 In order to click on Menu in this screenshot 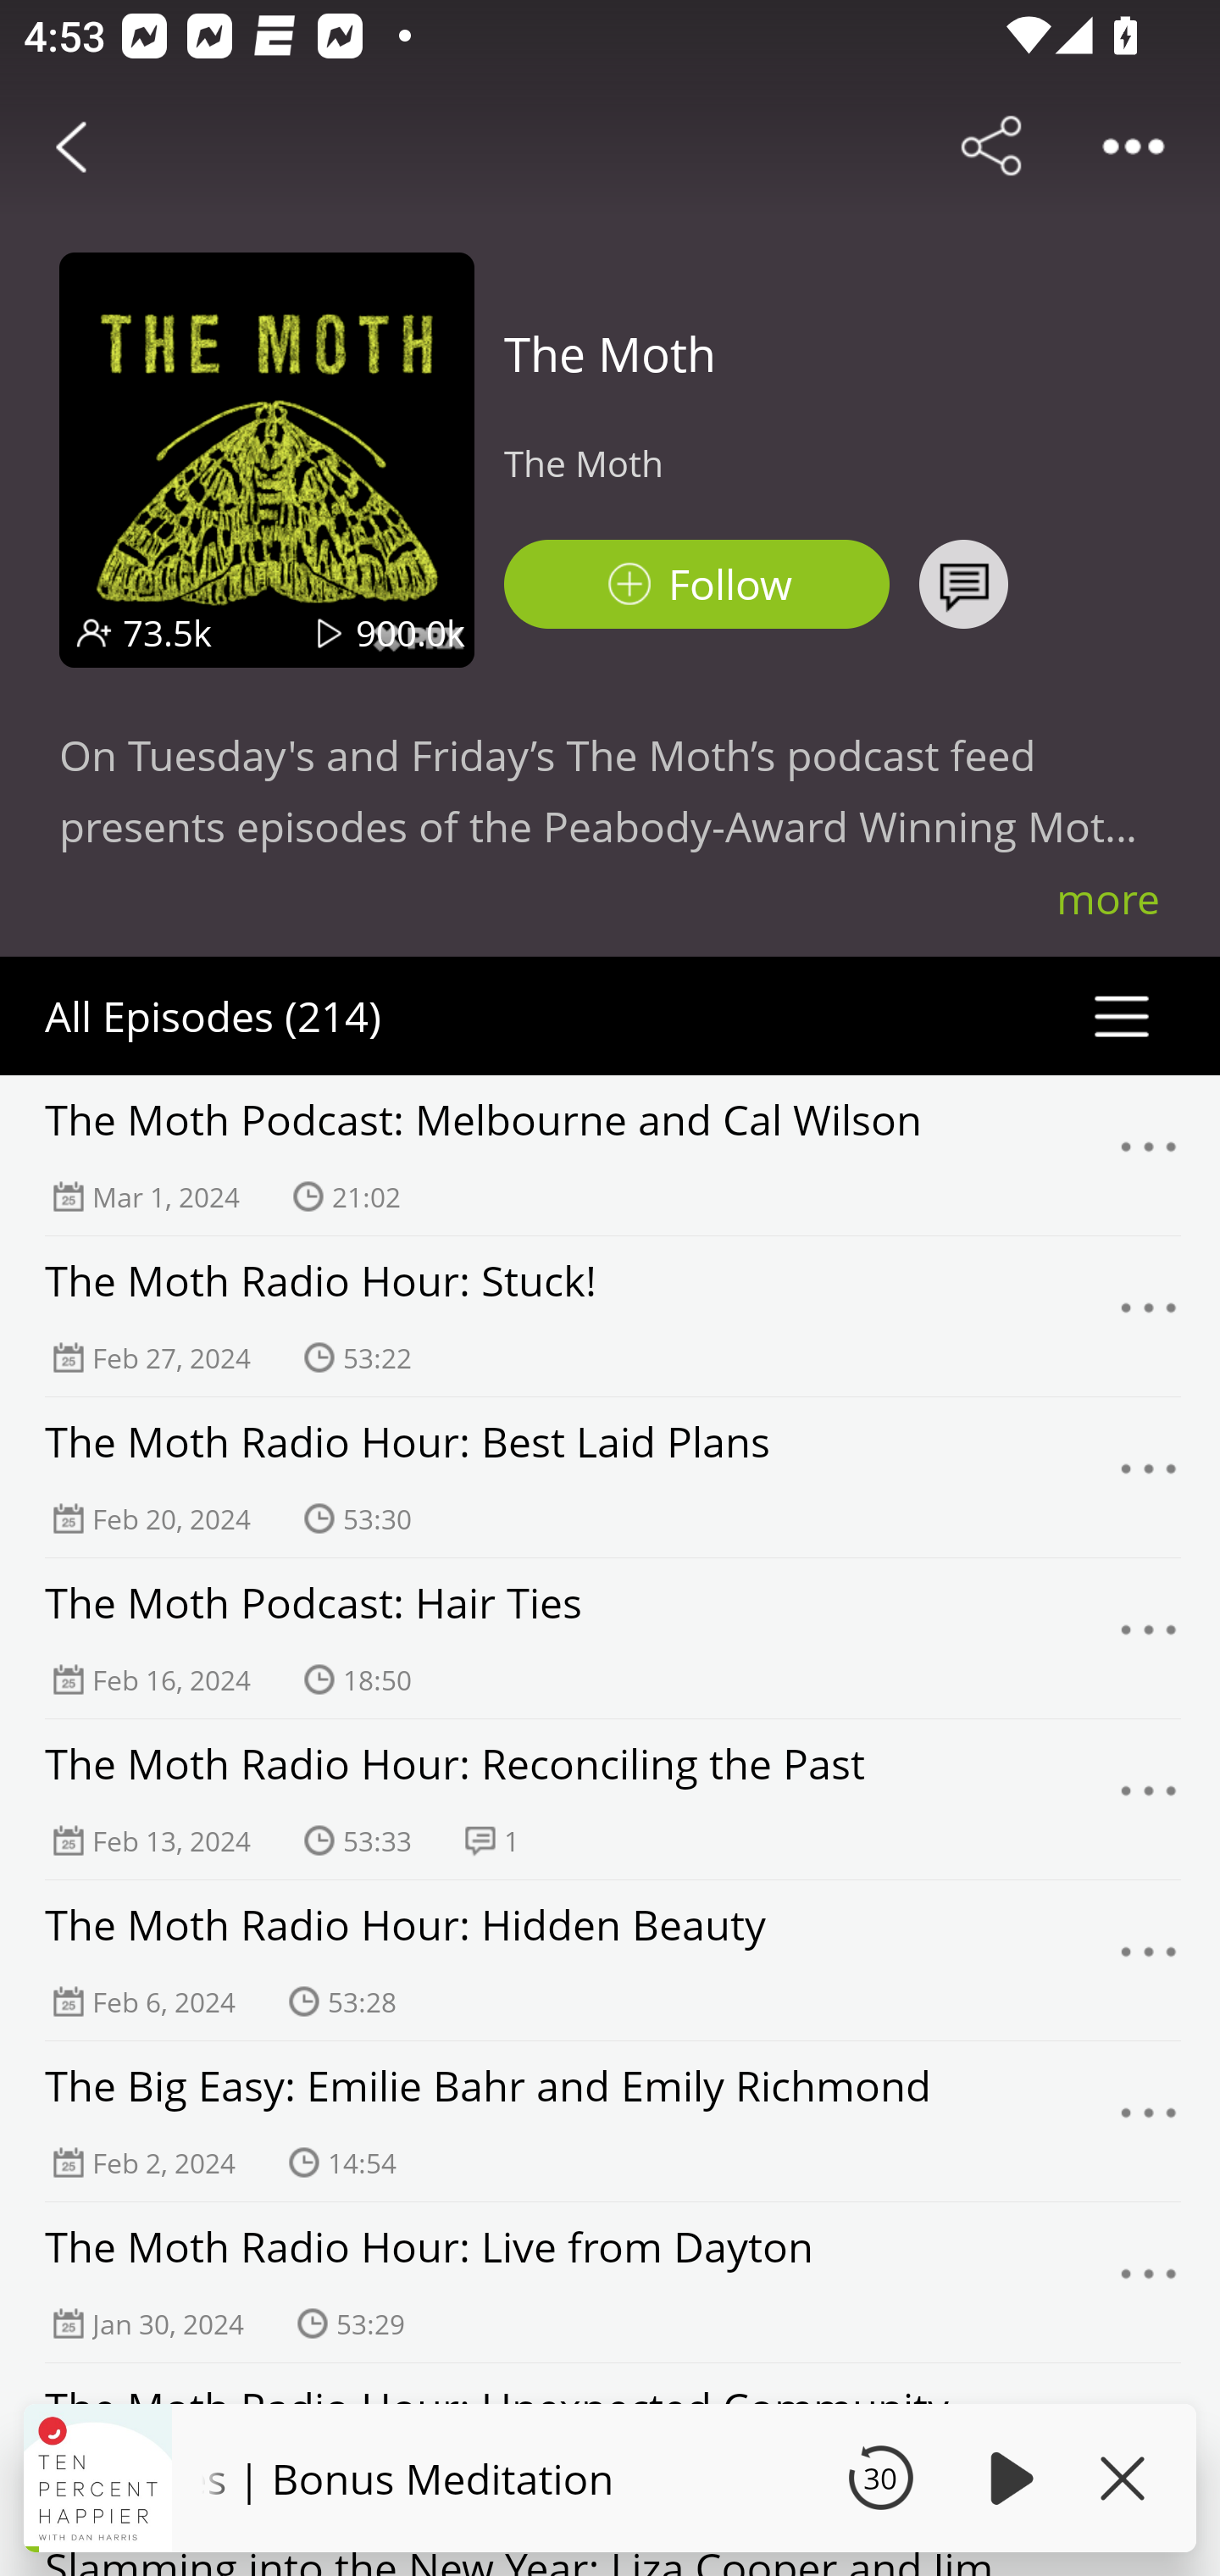, I will do `click(1149, 1477)`.